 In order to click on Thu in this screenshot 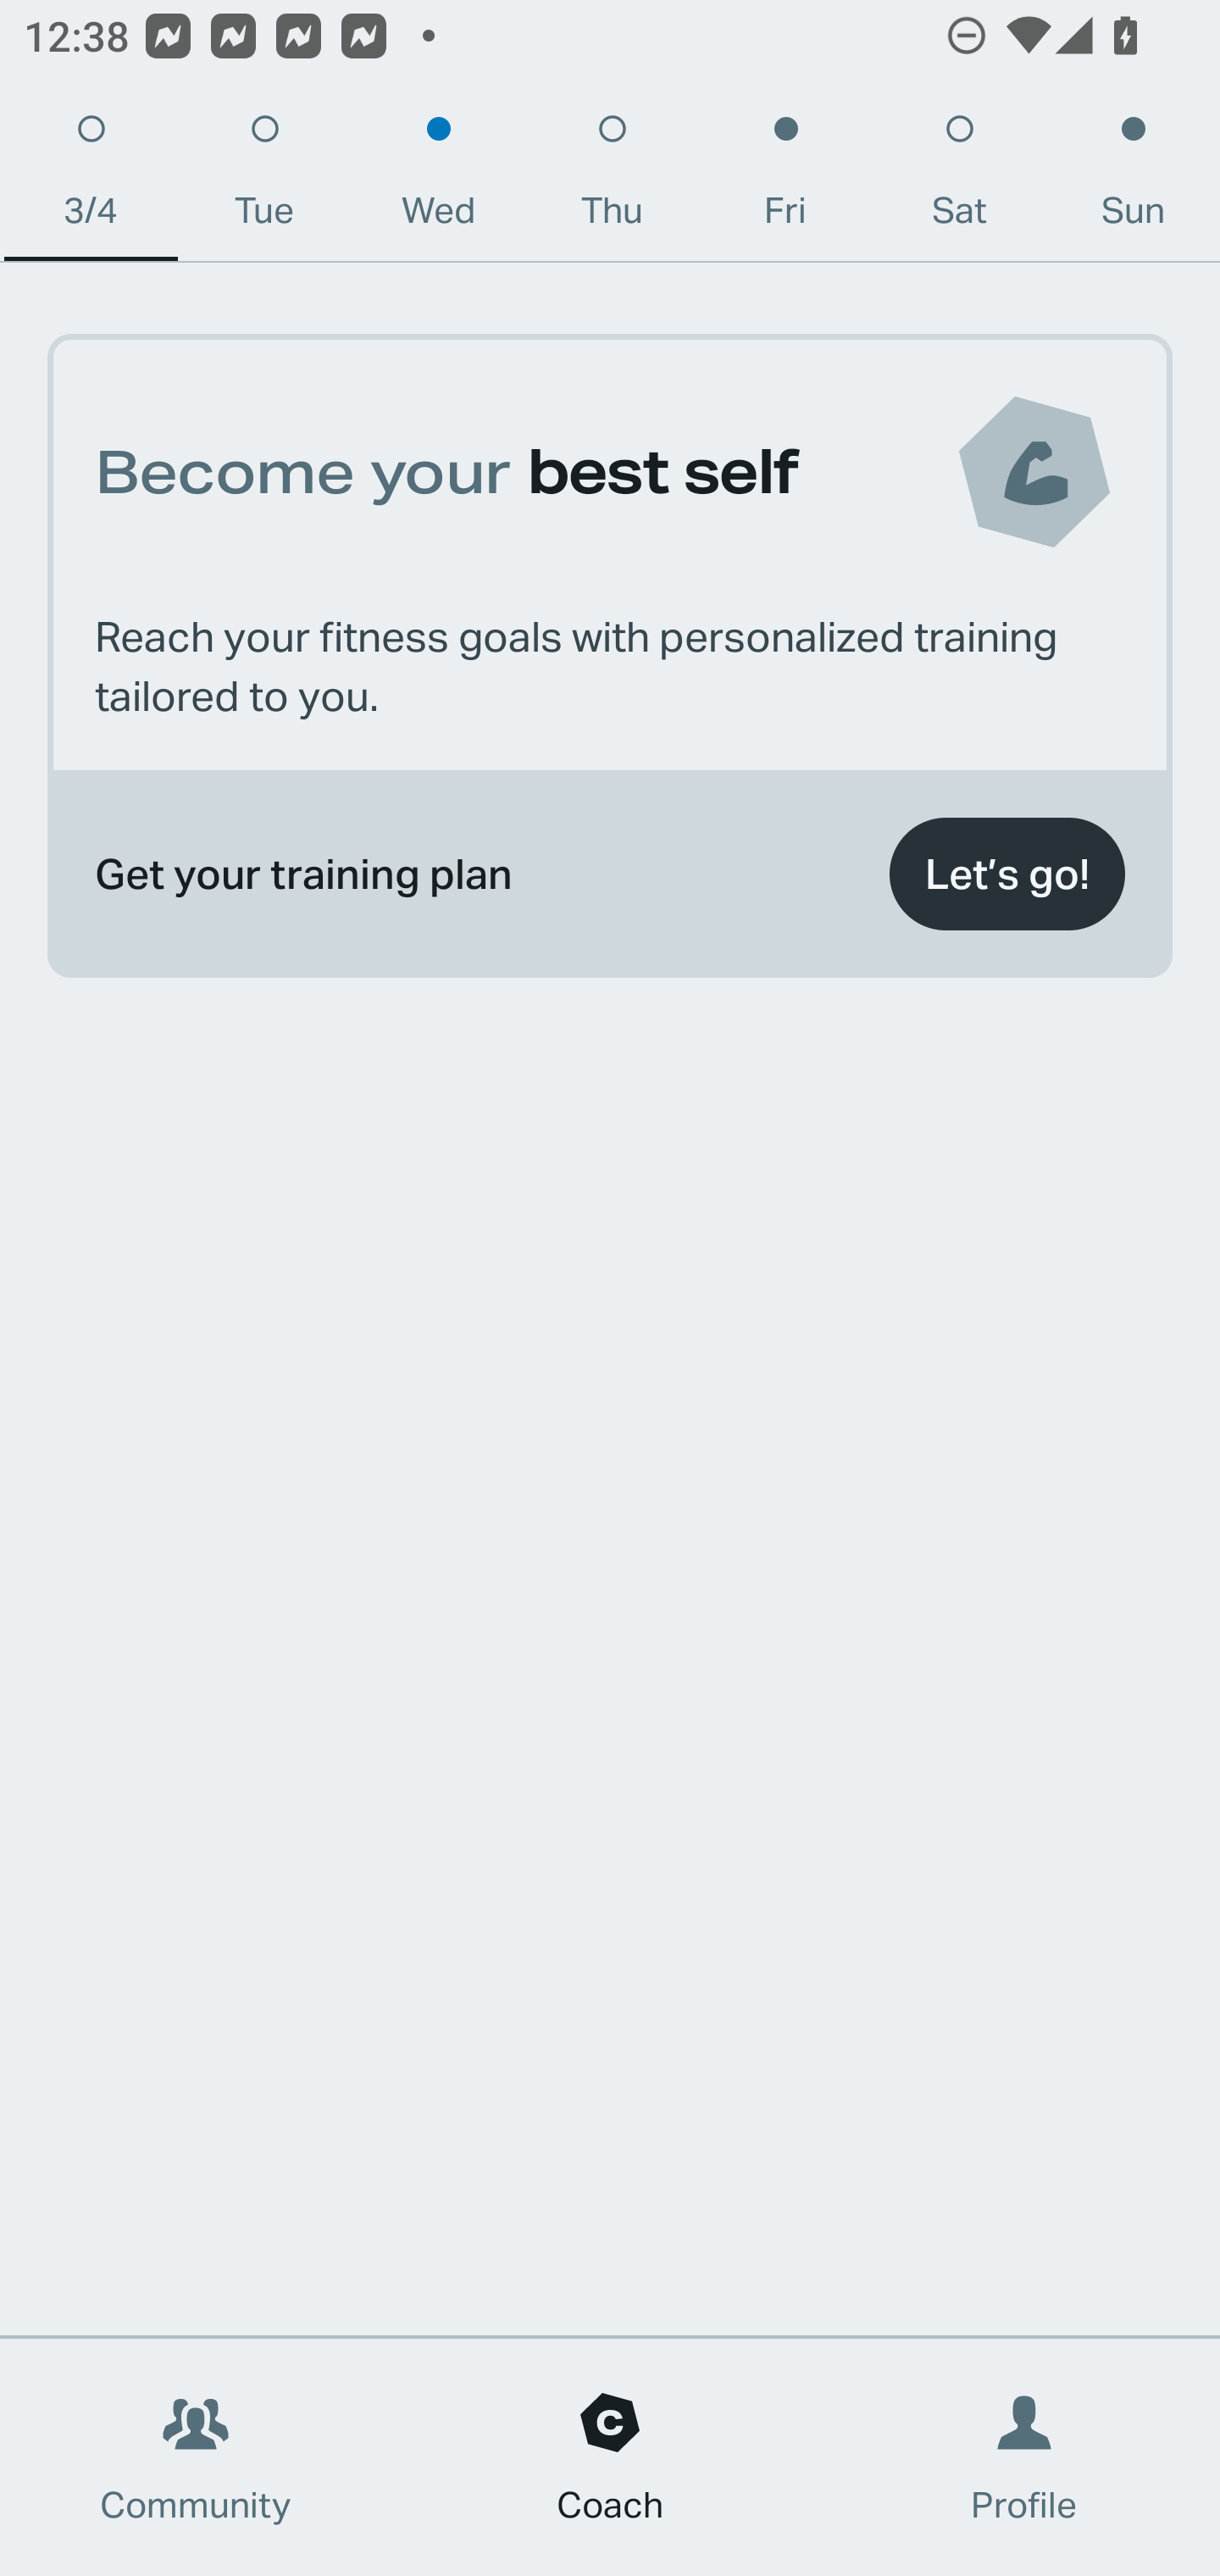, I will do `click(612, 178)`.